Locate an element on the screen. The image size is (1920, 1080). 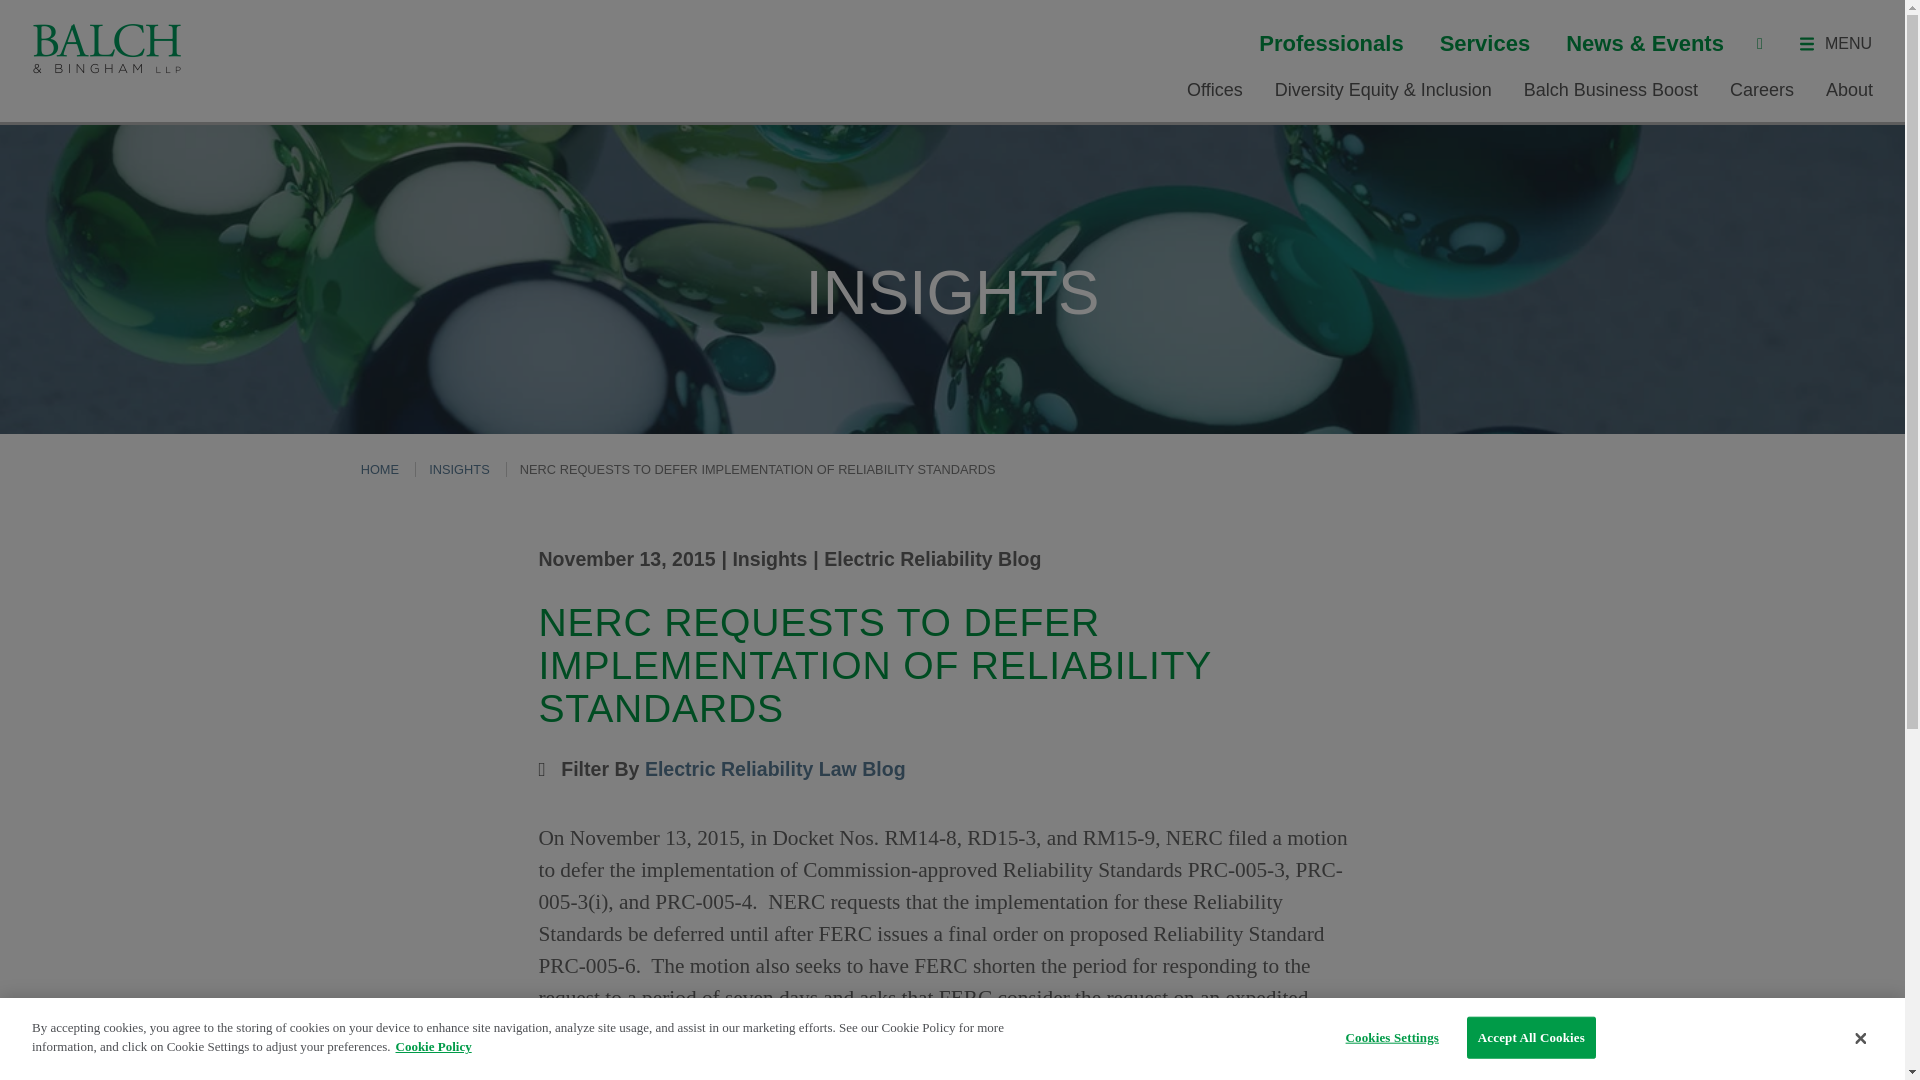
here is located at coordinates (766, 1078).